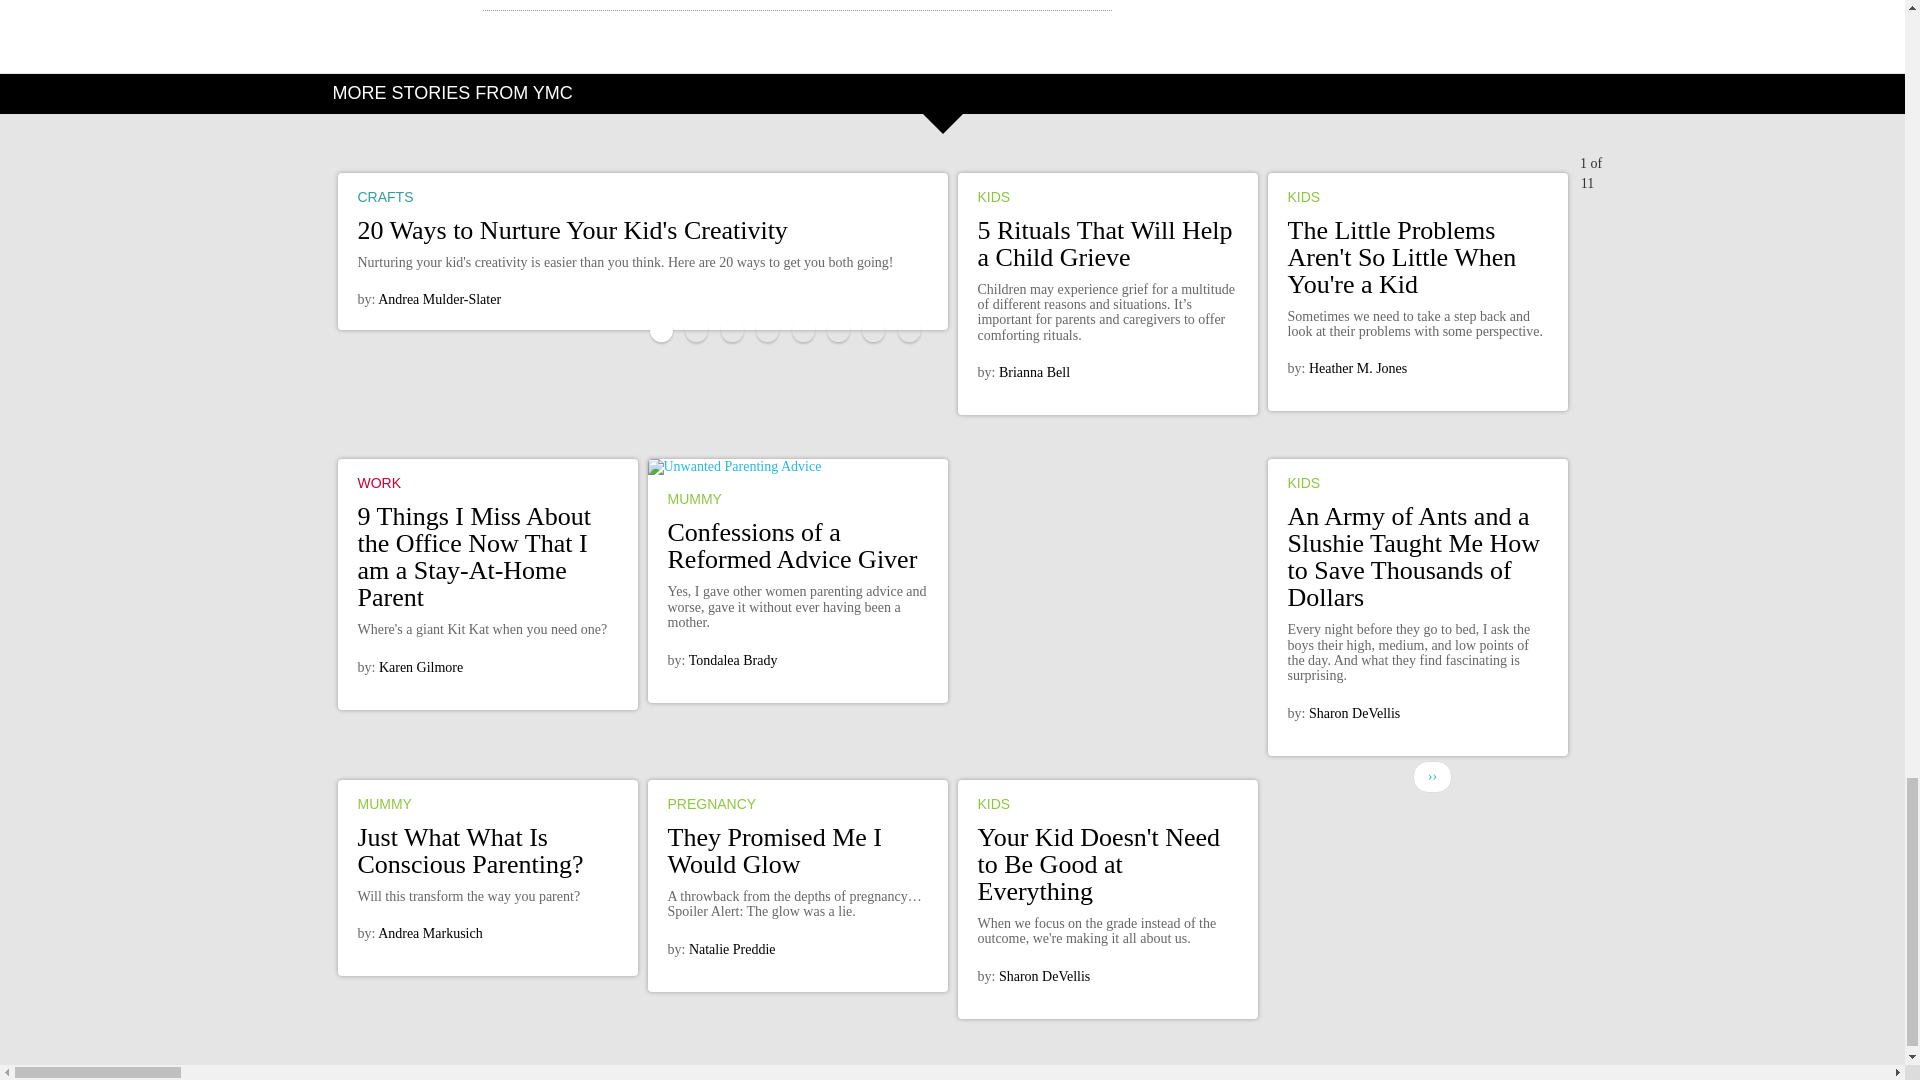 This screenshot has width=1920, height=1080. Describe the element at coordinates (1354, 714) in the screenshot. I see `View user profile.` at that location.